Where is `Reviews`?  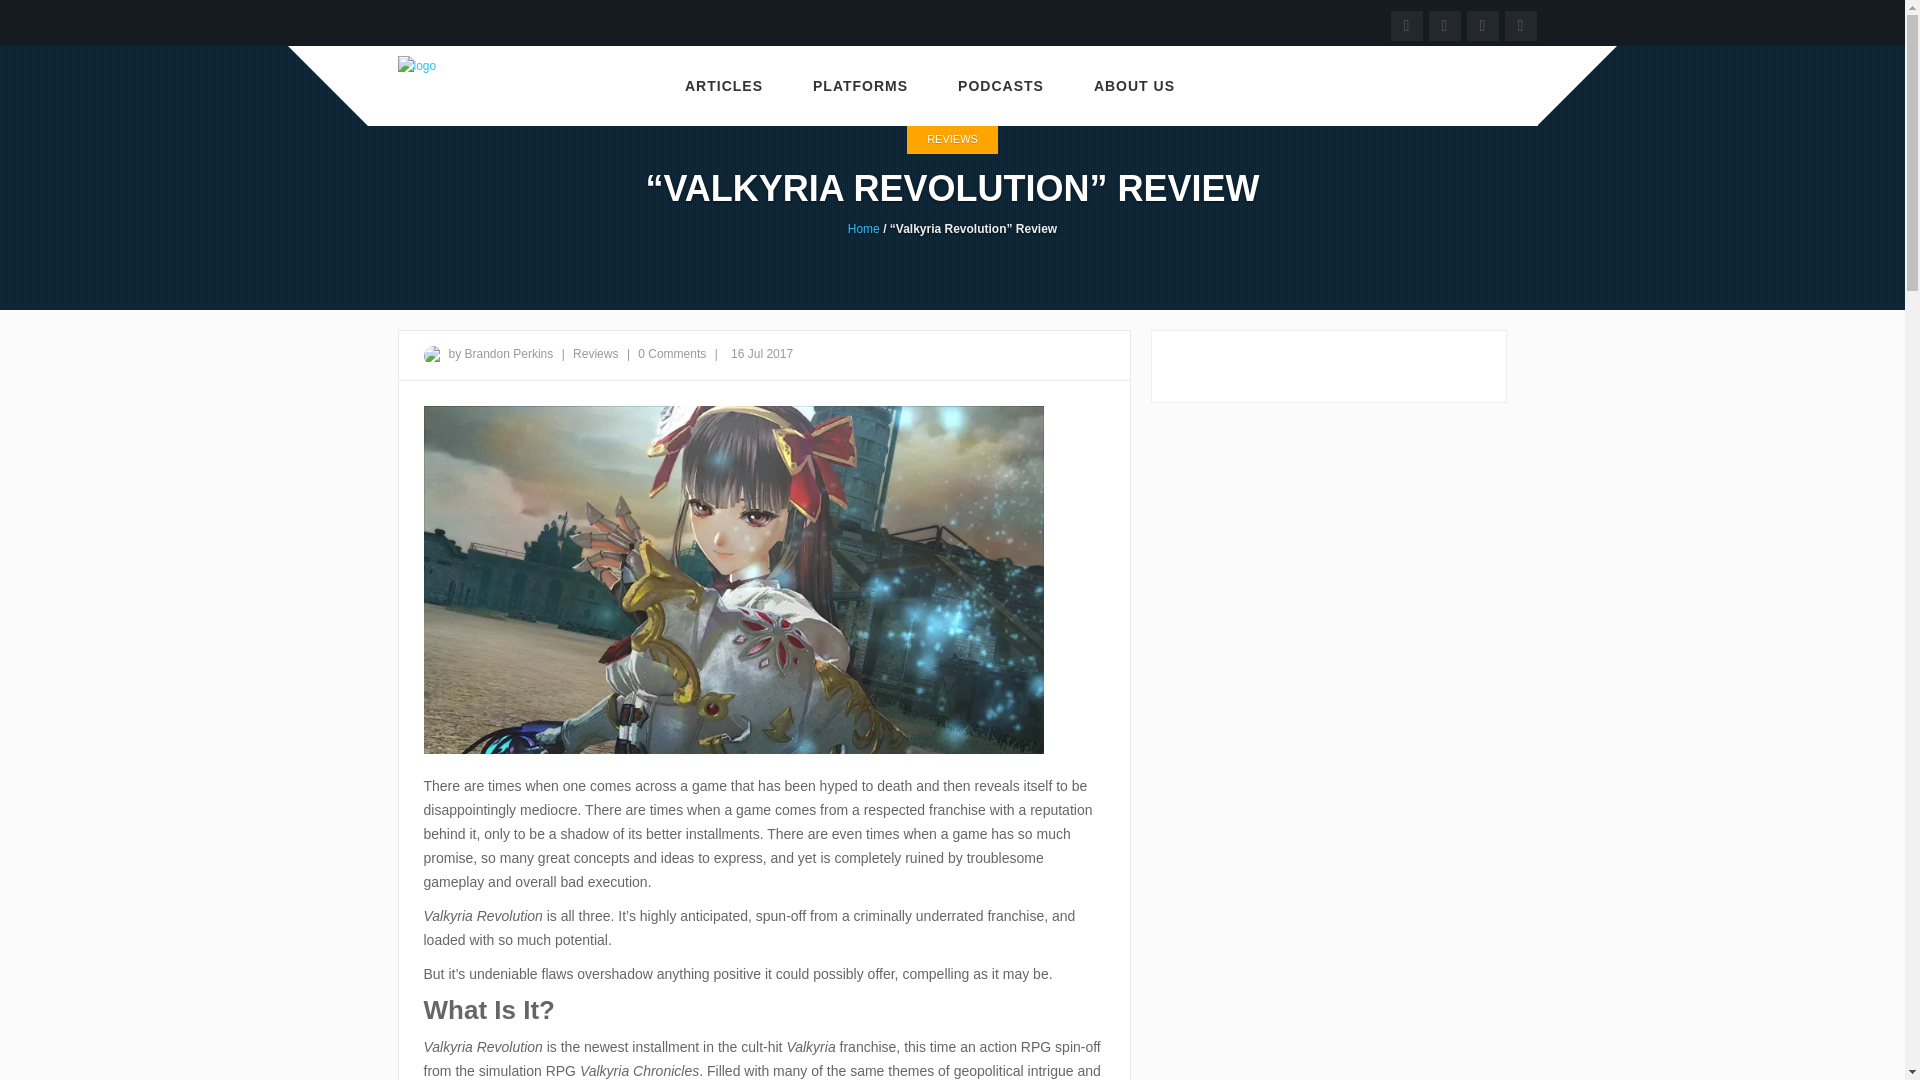
Reviews is located at coordinates (597, 353).